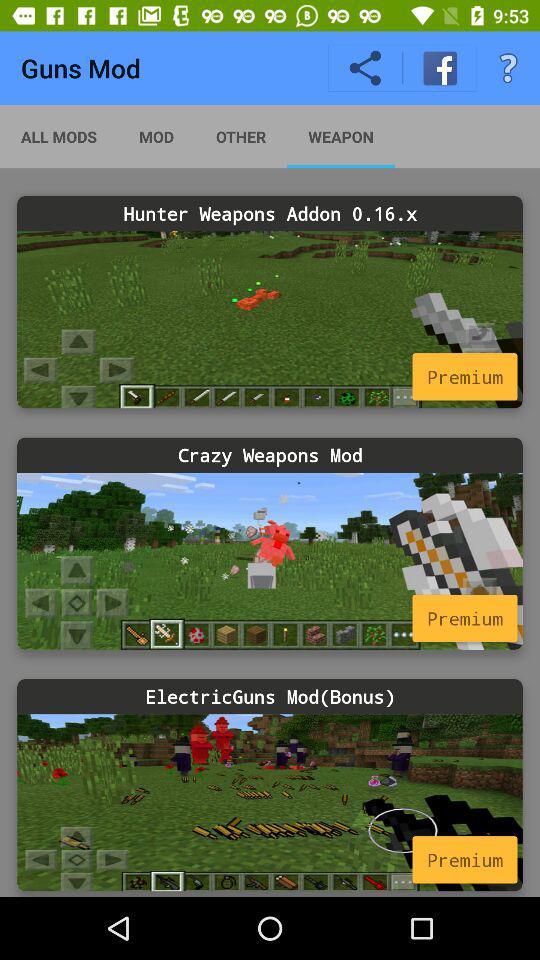 The width and height of the screenshot is (540, 960). Describe the element at coordinates (340, 136) in the screenshot. I see `click the icon next to other item` at that location.